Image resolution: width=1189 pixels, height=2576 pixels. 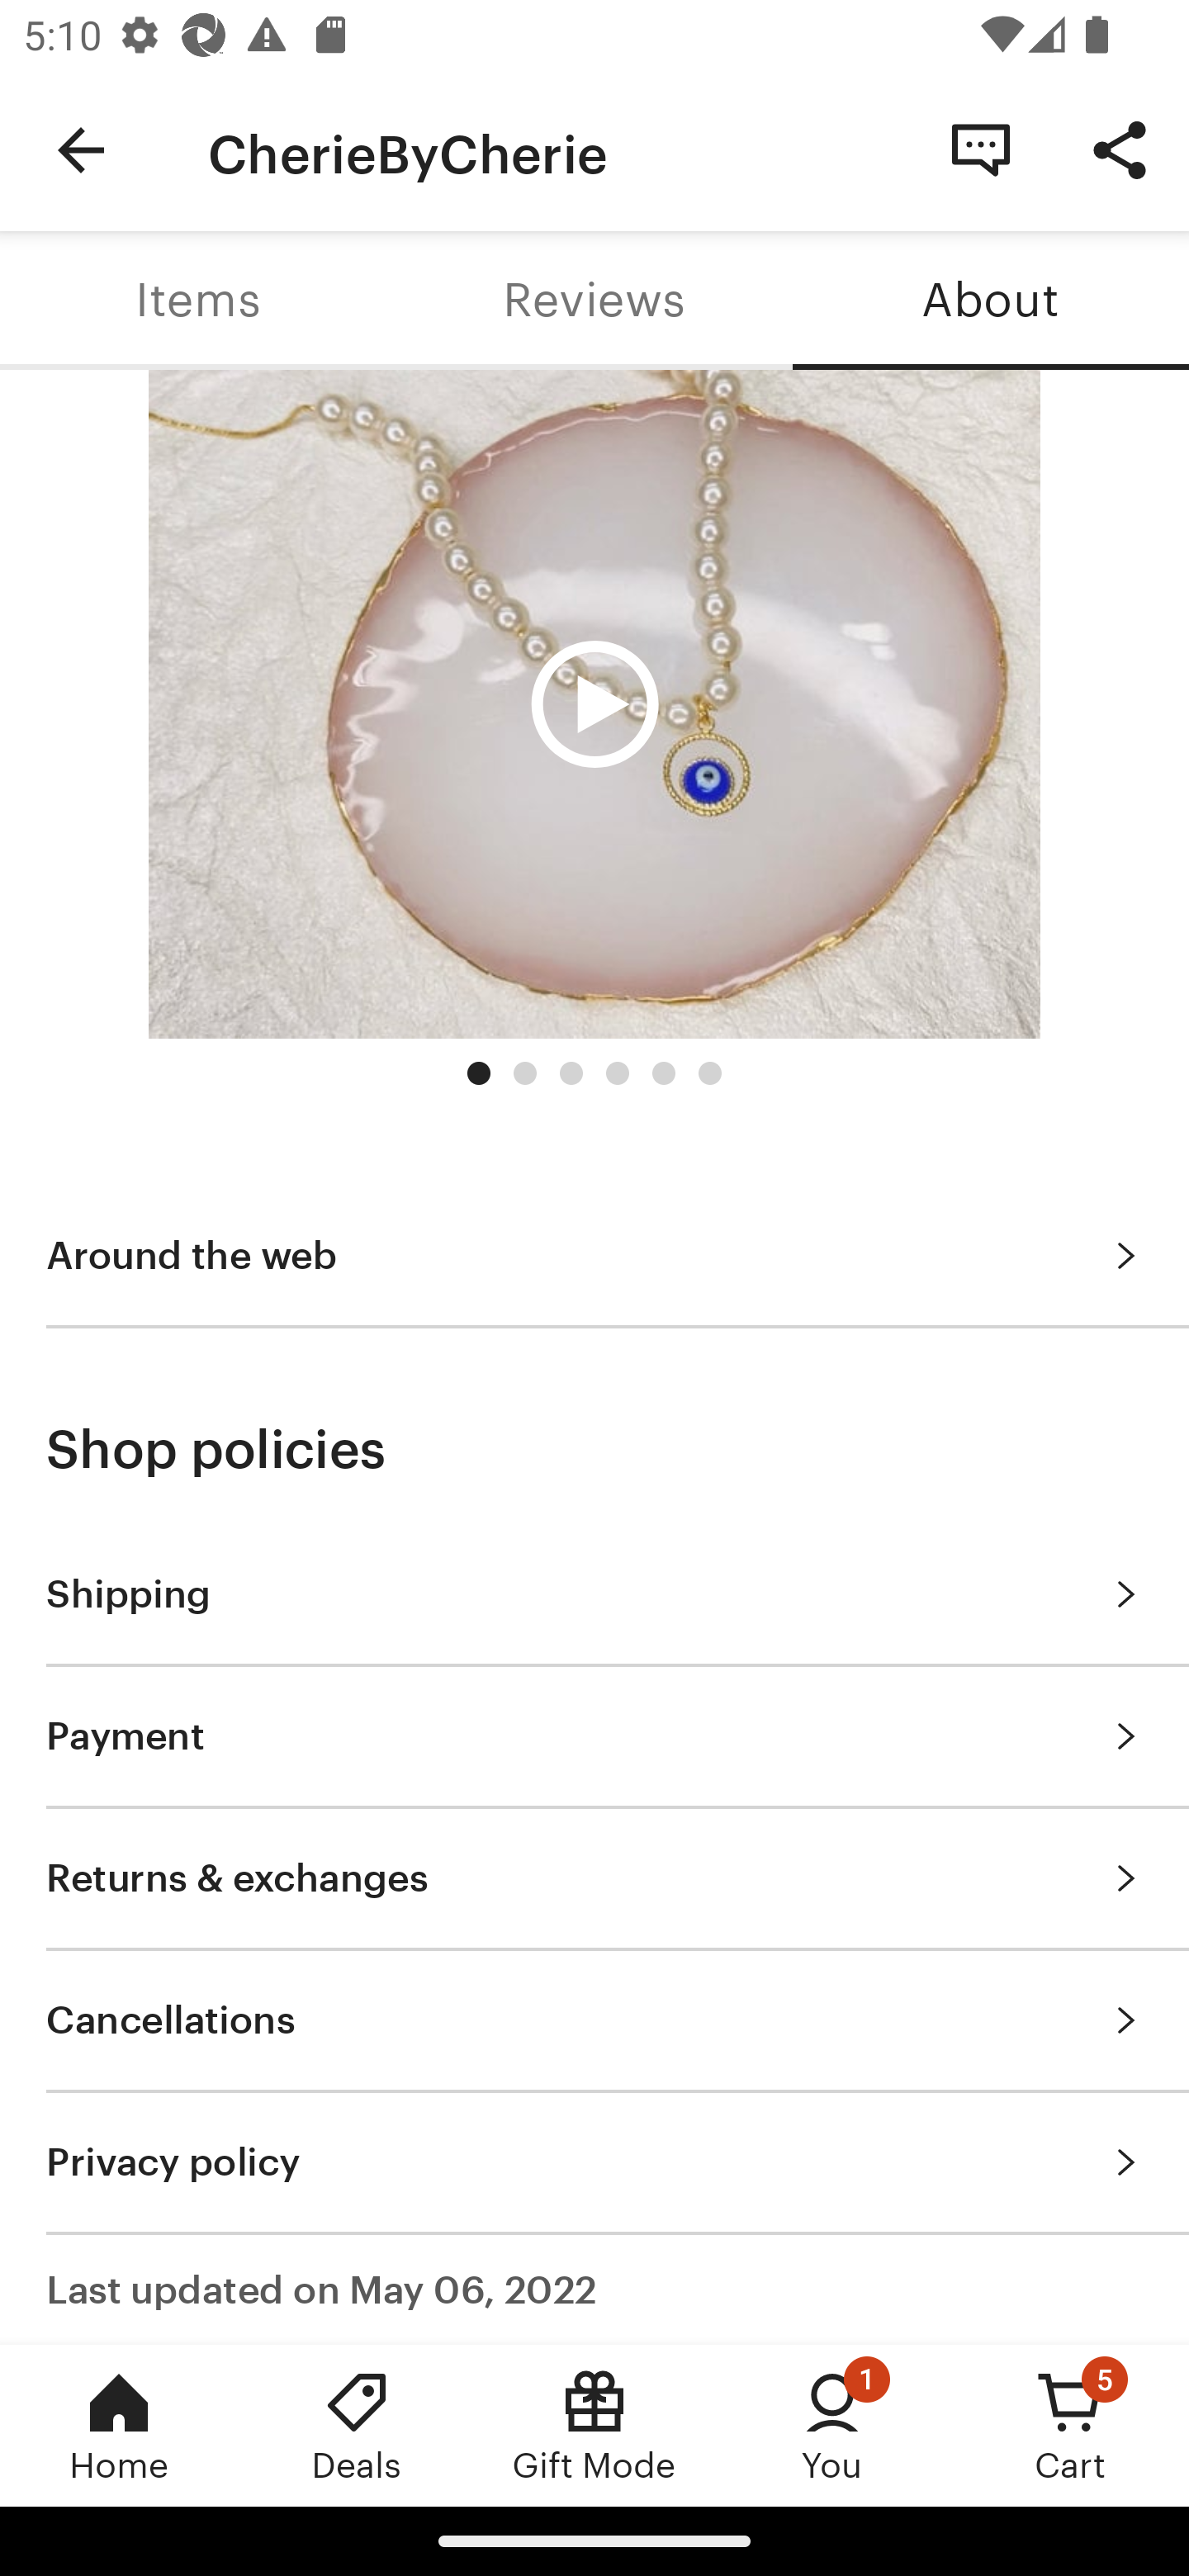 I want to click on Around the web, so click(x=594, y=1255).